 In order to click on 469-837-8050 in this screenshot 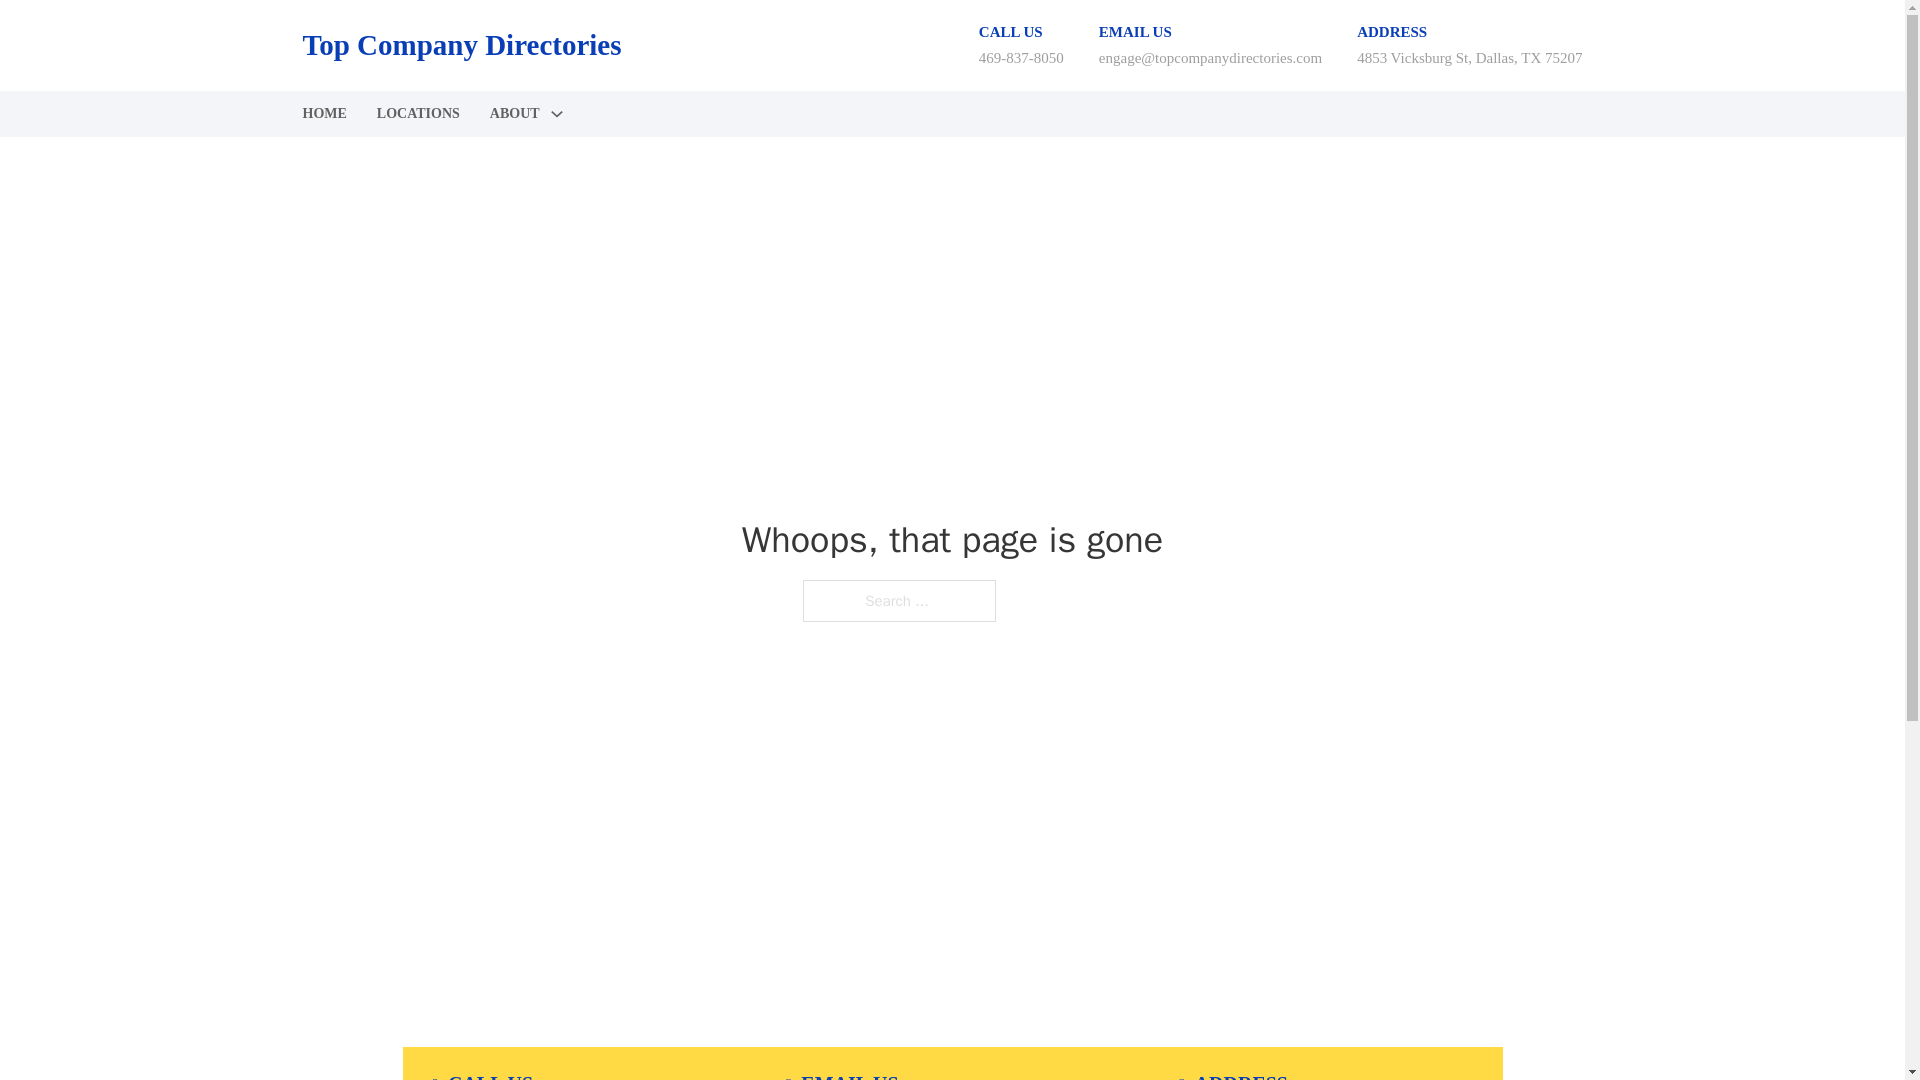, I will do `click(1021, 57)`.